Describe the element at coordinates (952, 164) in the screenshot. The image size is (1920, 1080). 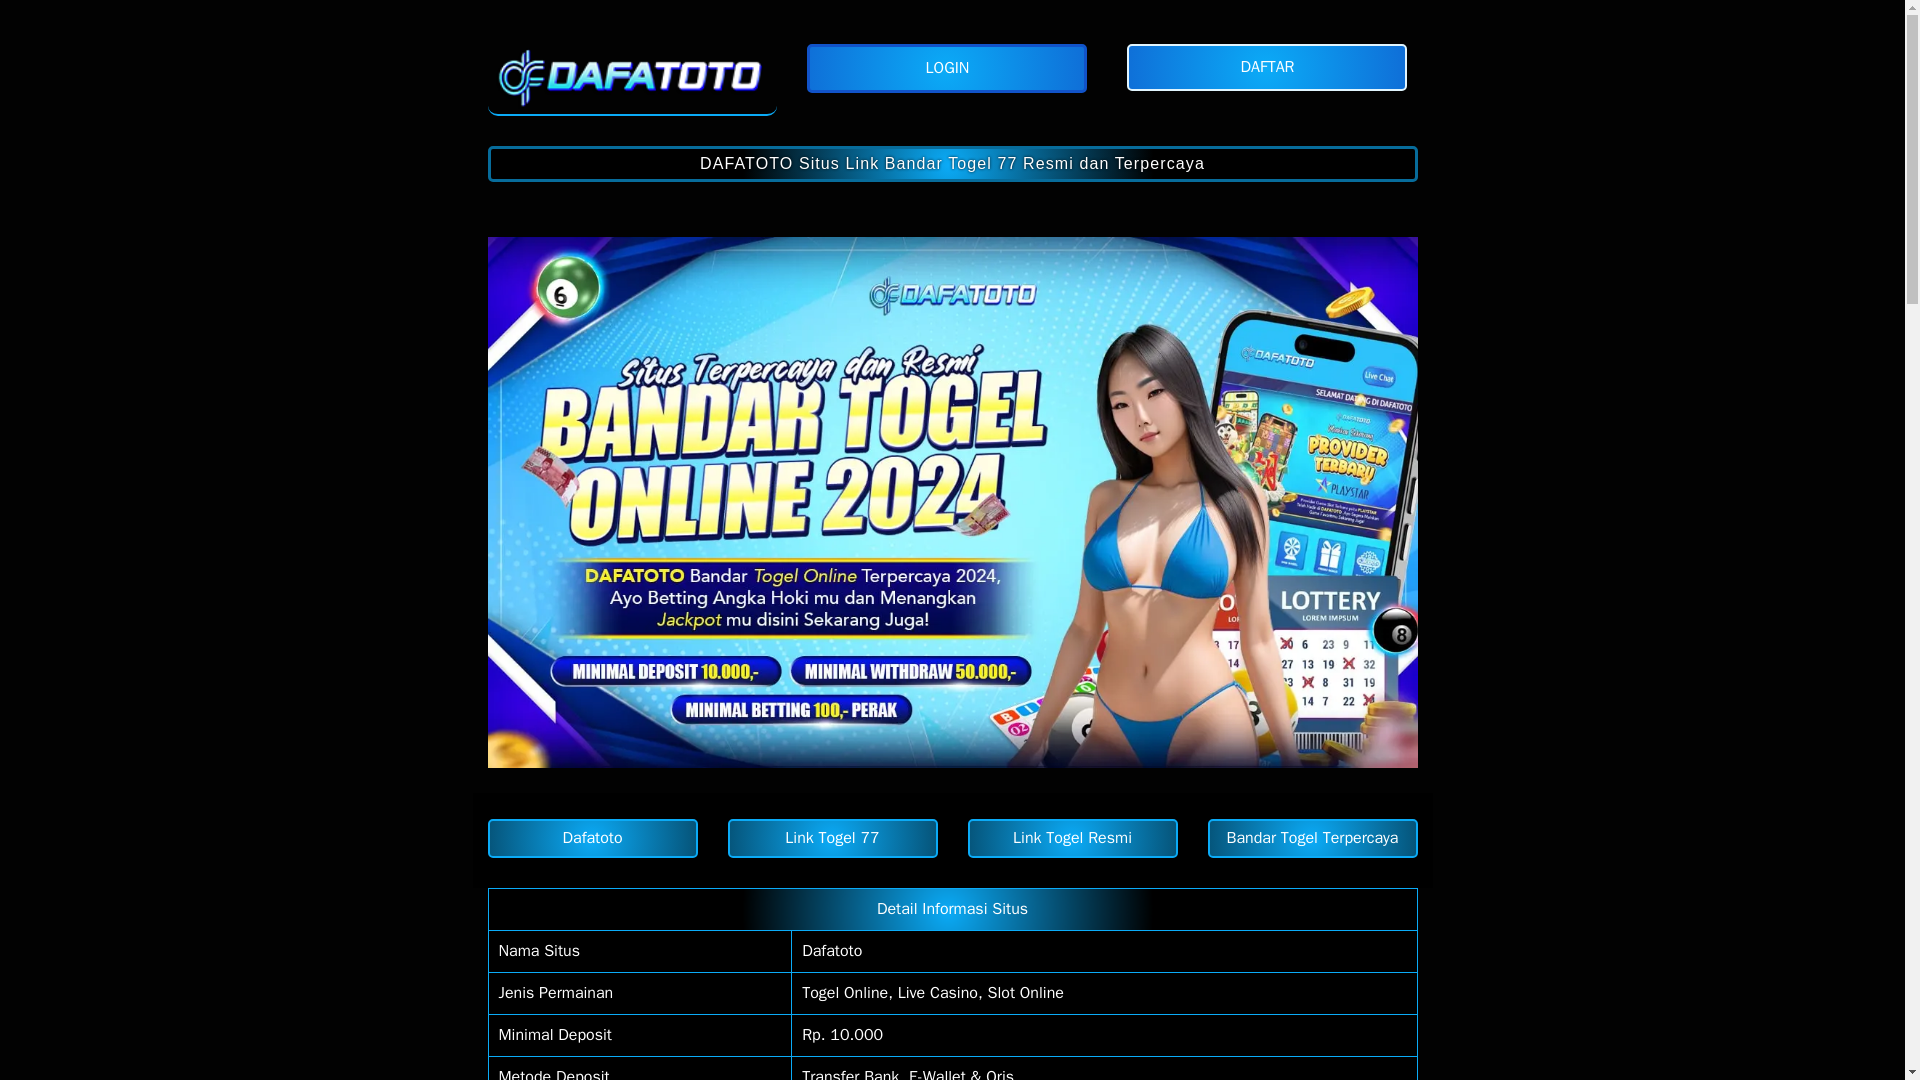
I see `DAFATOTO Situs Link Bandar Togel 77 Resmi dan Terpercaya` at that location.